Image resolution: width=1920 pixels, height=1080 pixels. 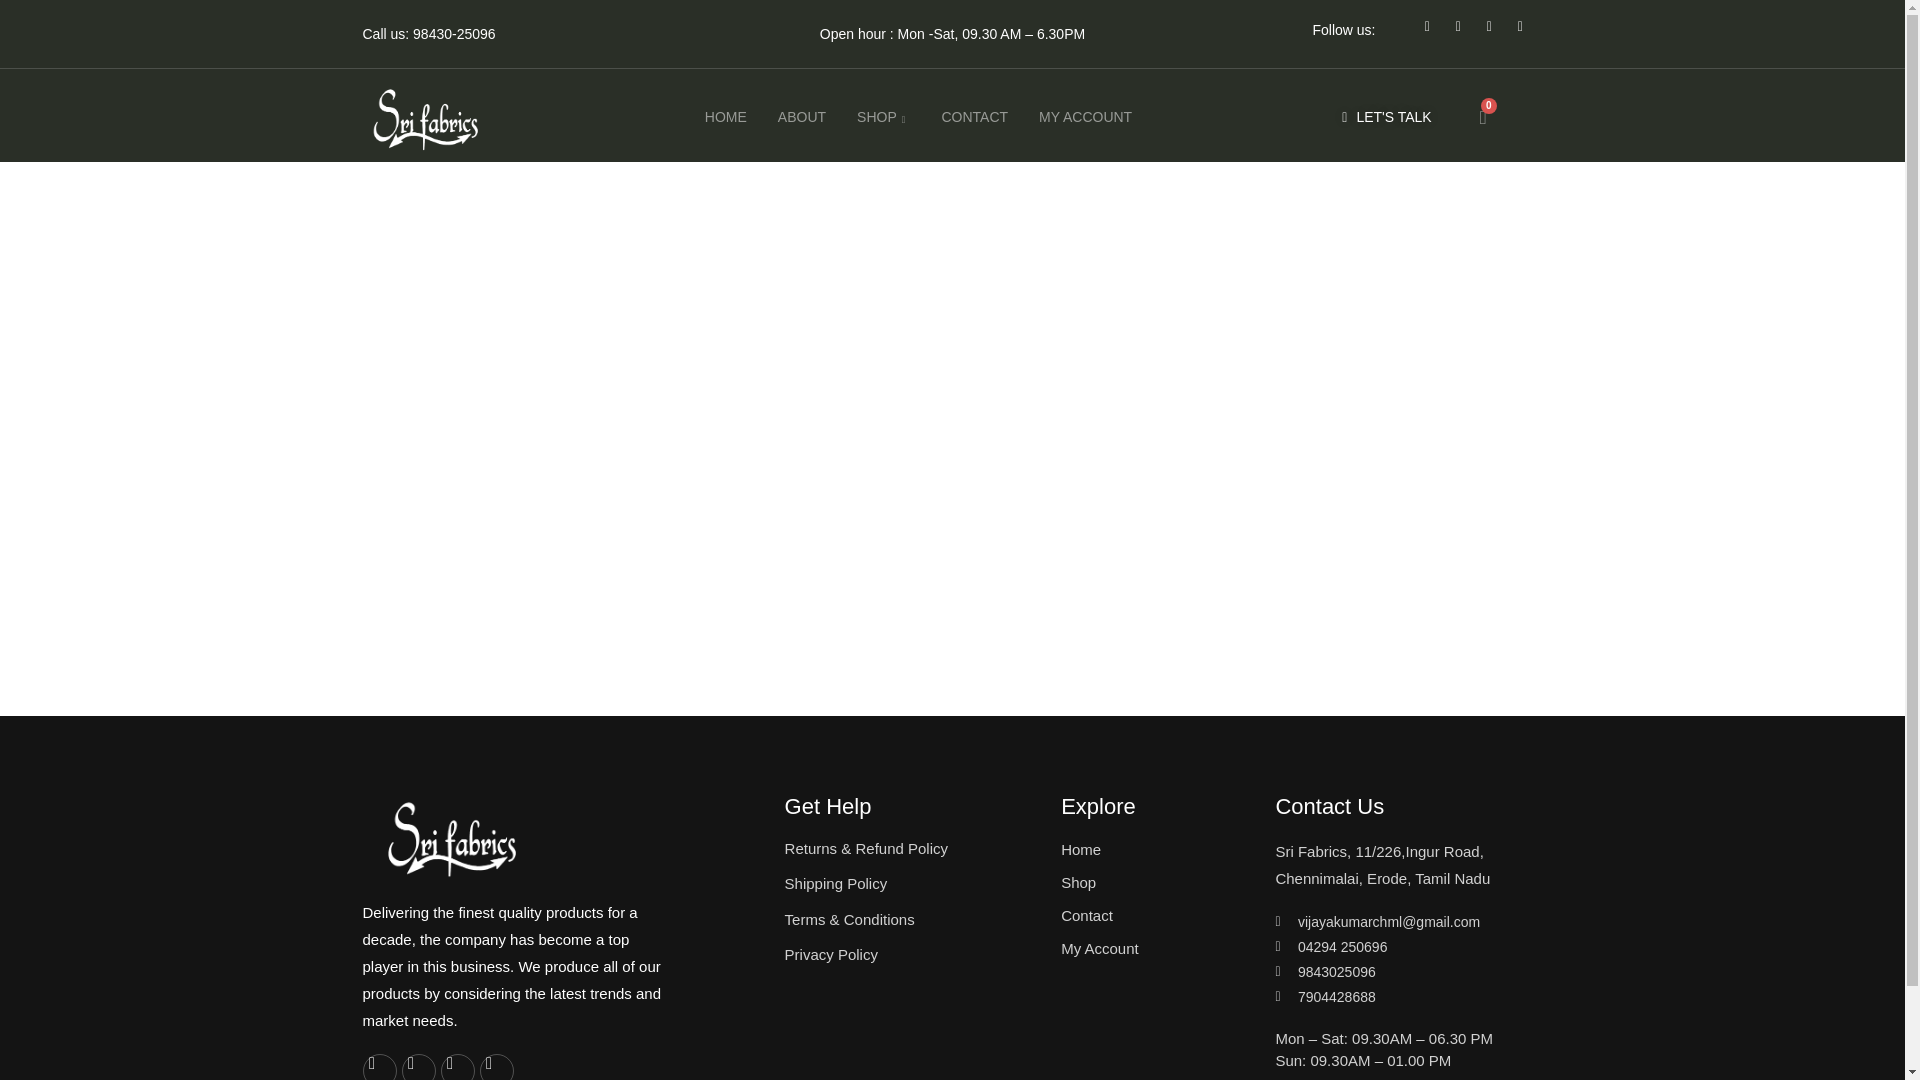 I want to click on 0, so click(x=1483, y=118).